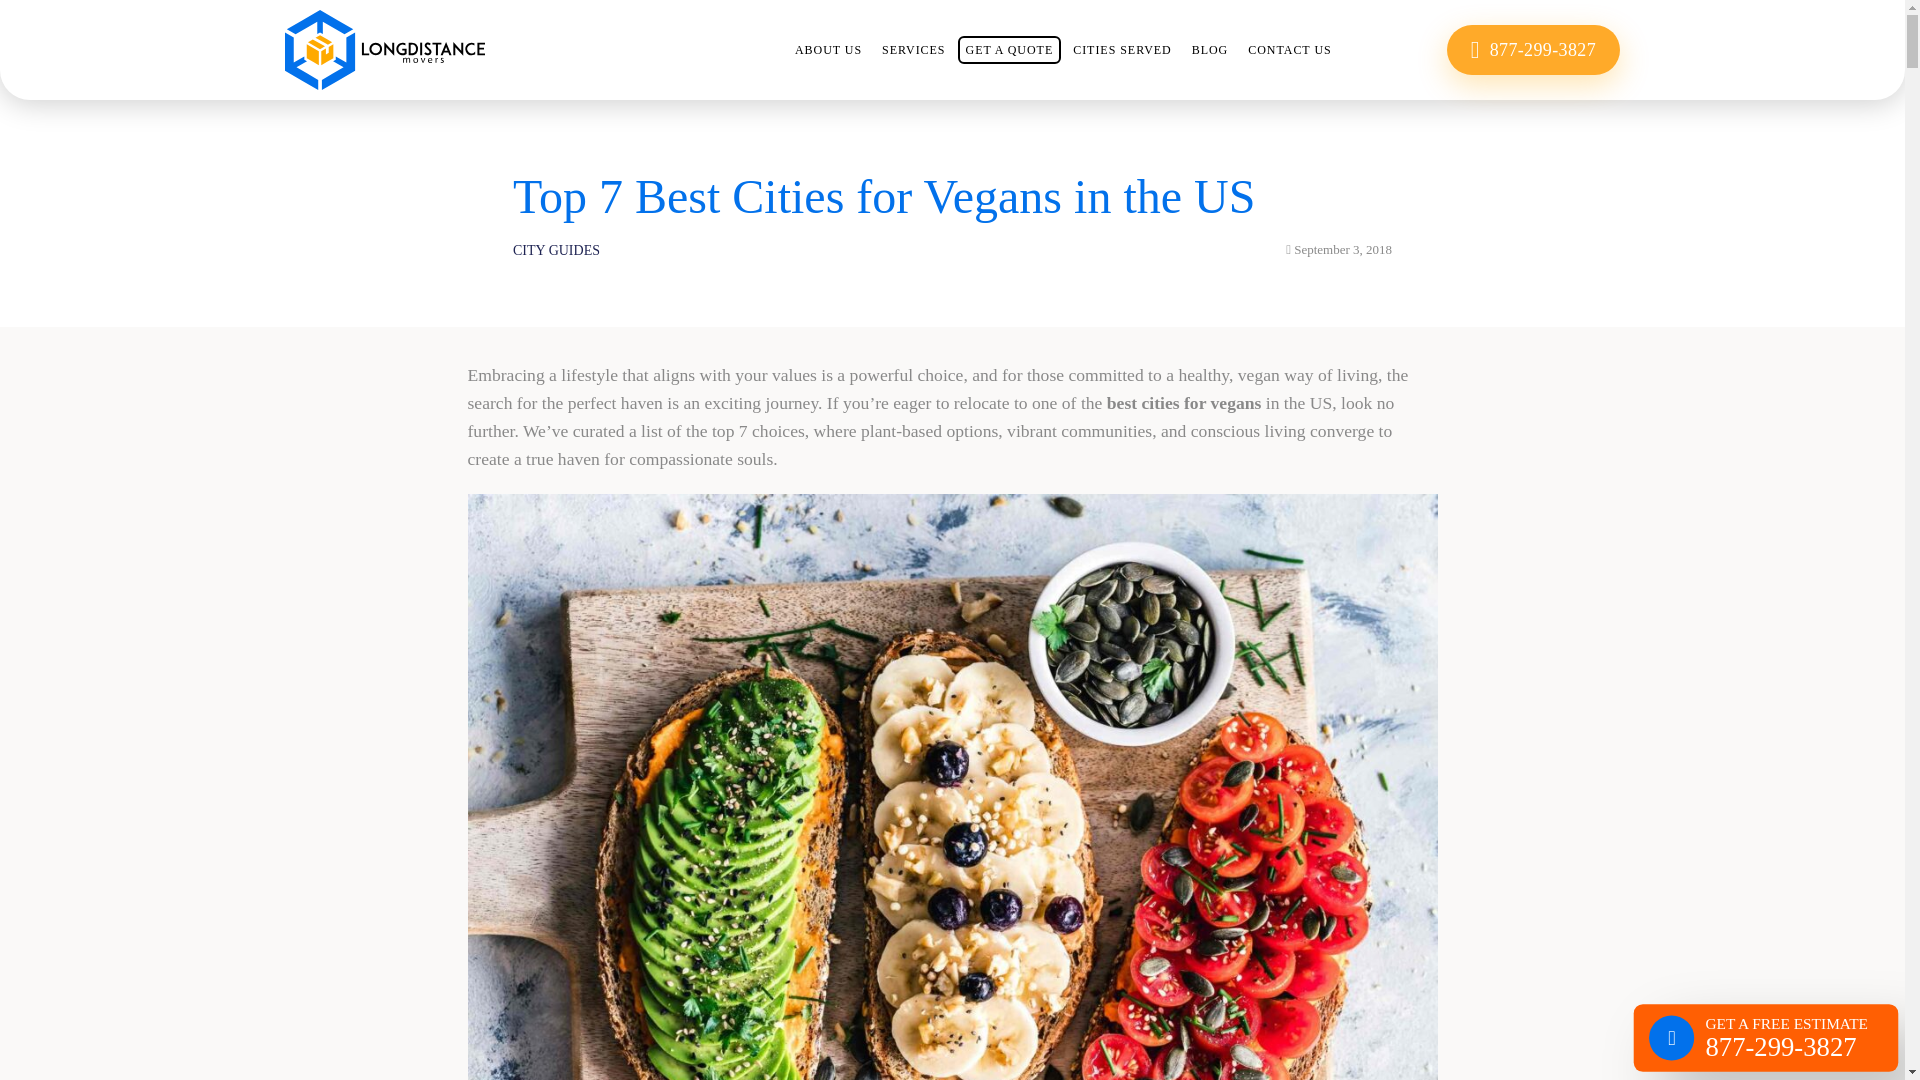  Describe the element at coordinates (828, 49) in the screenshot. I see `ABOUT US` at that location.